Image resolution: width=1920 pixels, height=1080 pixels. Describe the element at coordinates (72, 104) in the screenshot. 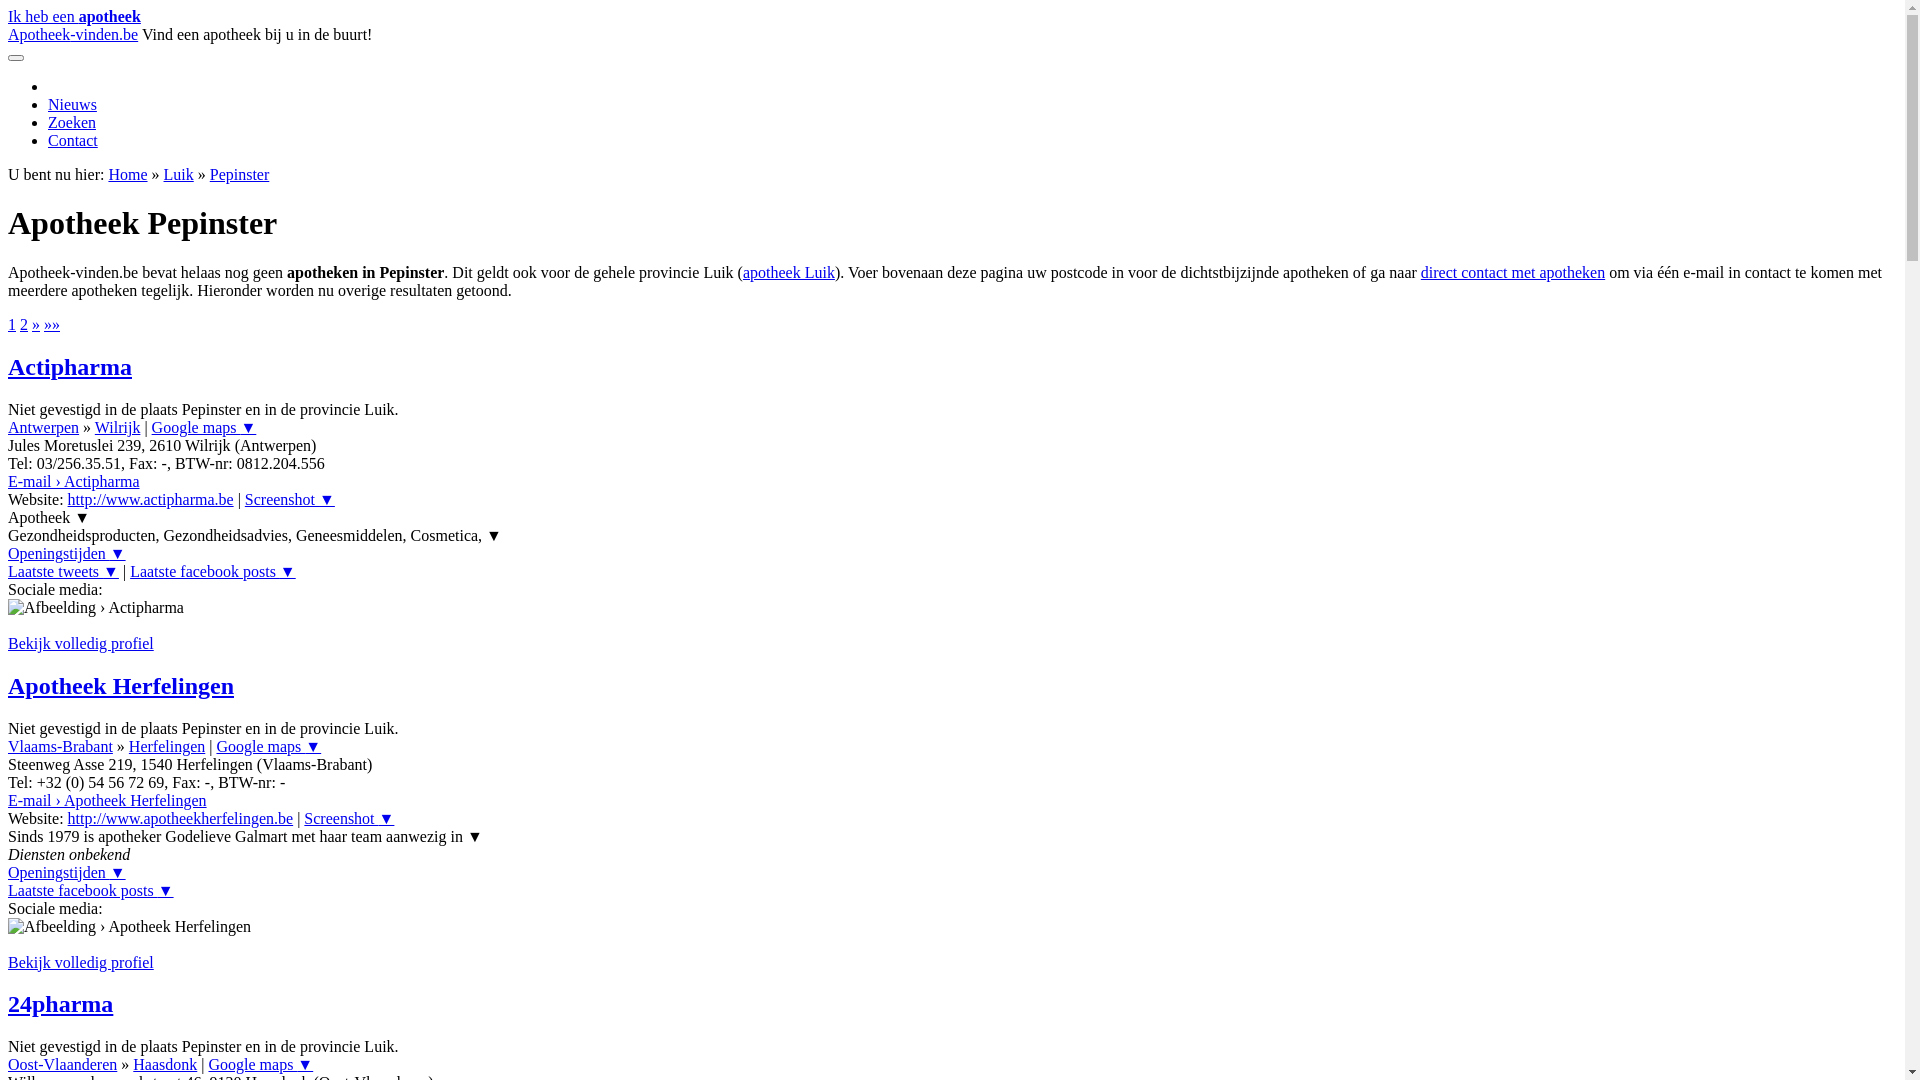

I see `Nieuws` at that location.